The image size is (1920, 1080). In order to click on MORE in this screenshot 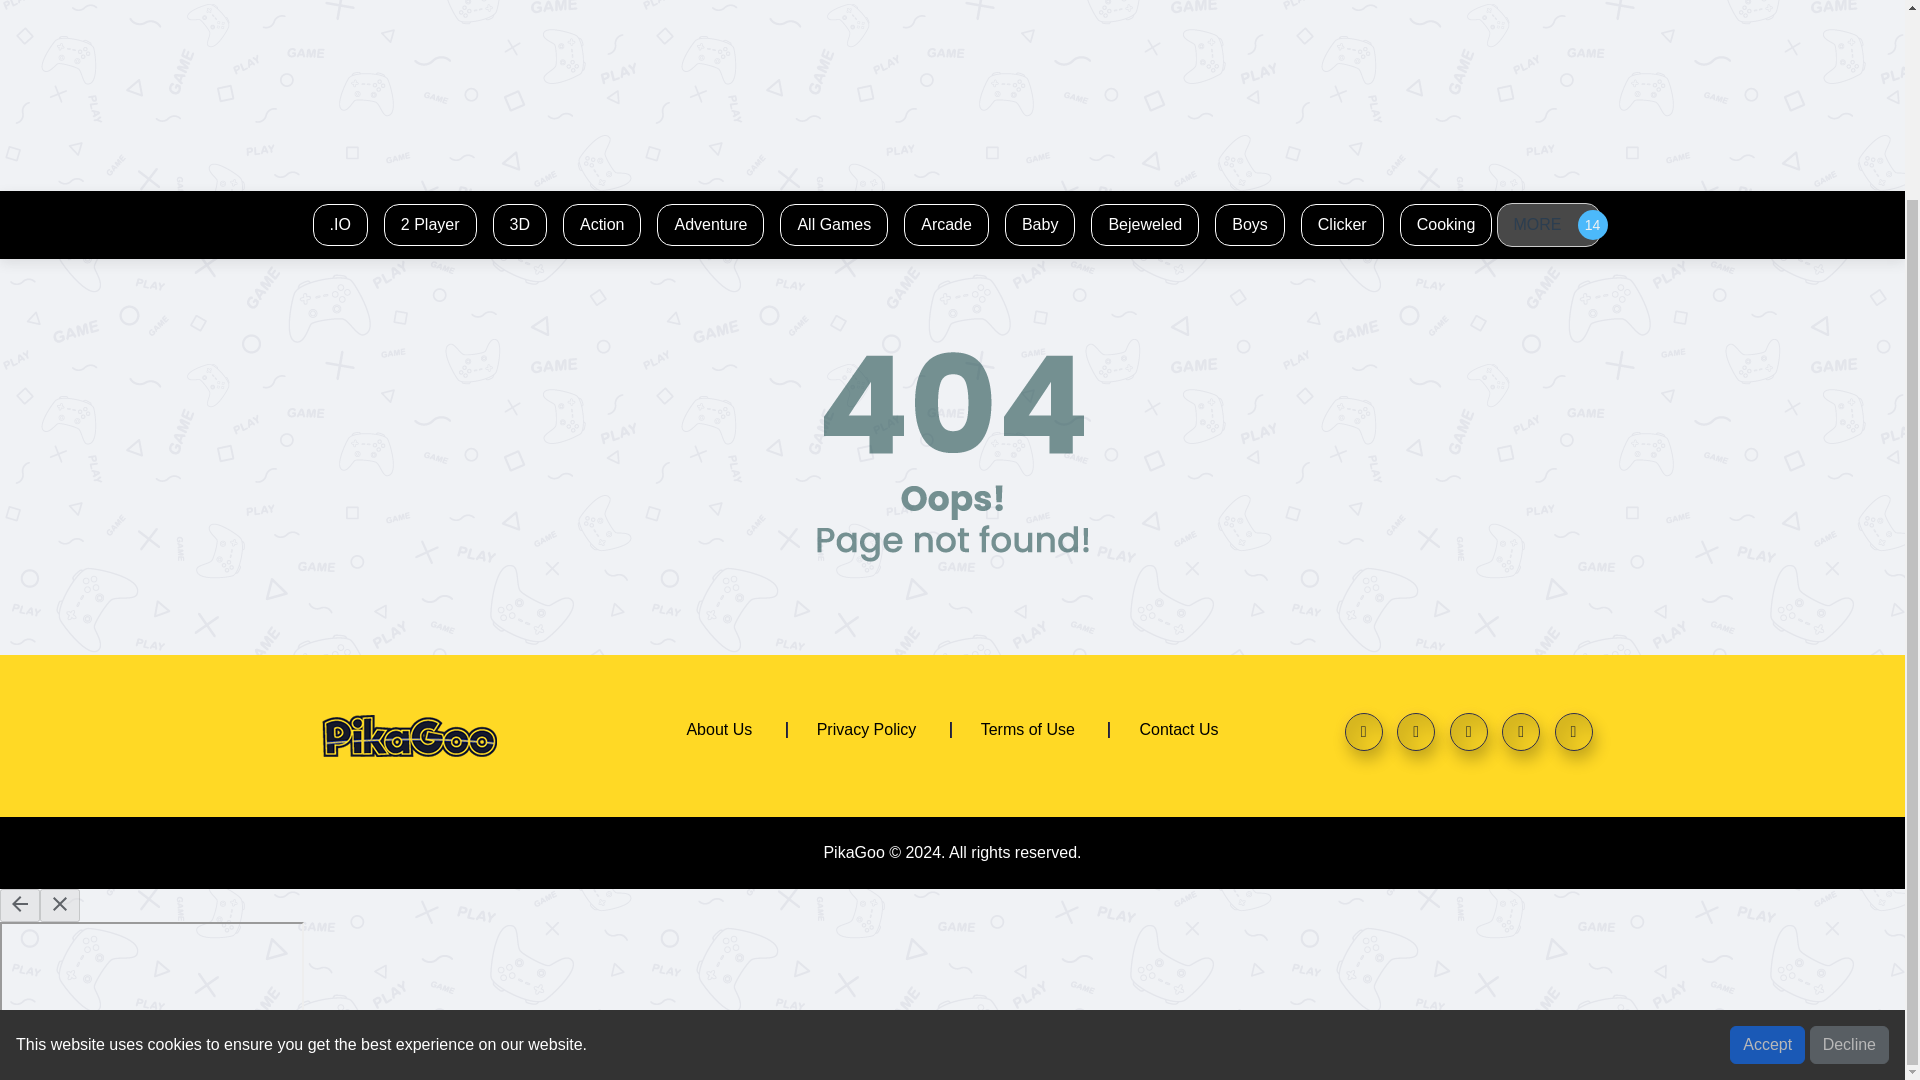, I will do `click(1547, 225)`.